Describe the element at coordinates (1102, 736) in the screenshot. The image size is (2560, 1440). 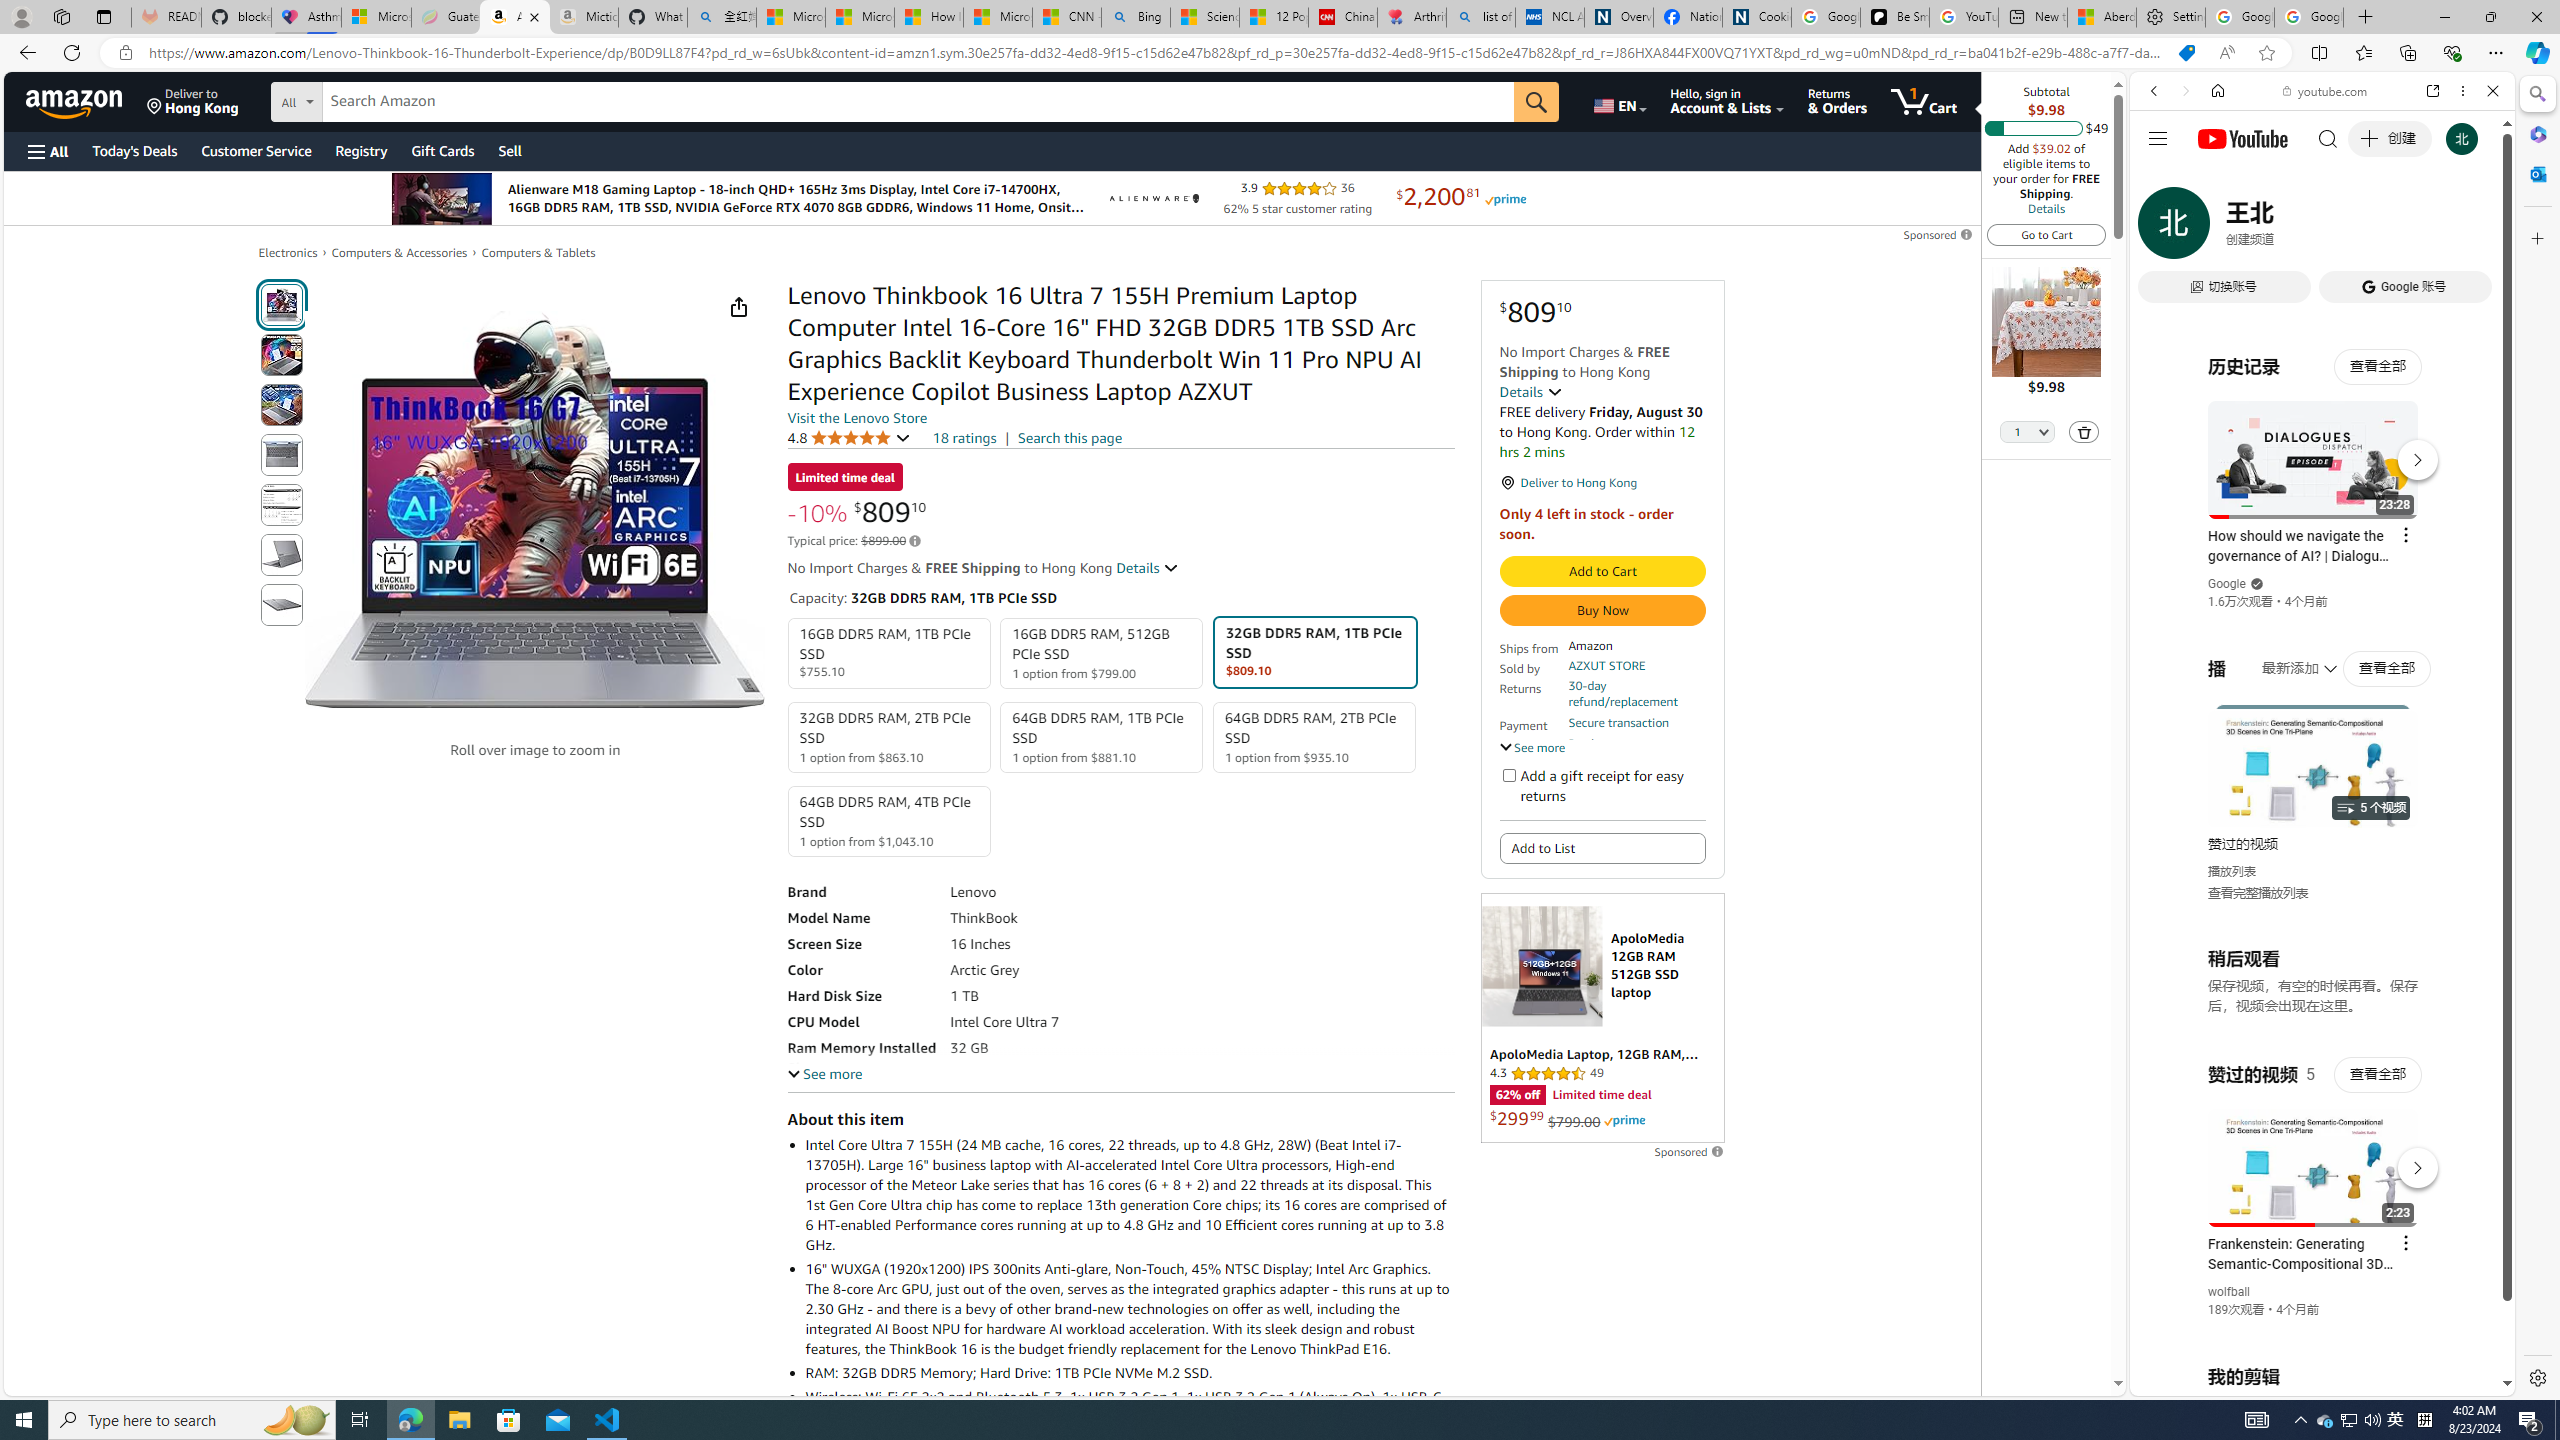
I see `64GB DDR5 RAM, 1TB PCIe SSD 1 option from $881.10` at that location.